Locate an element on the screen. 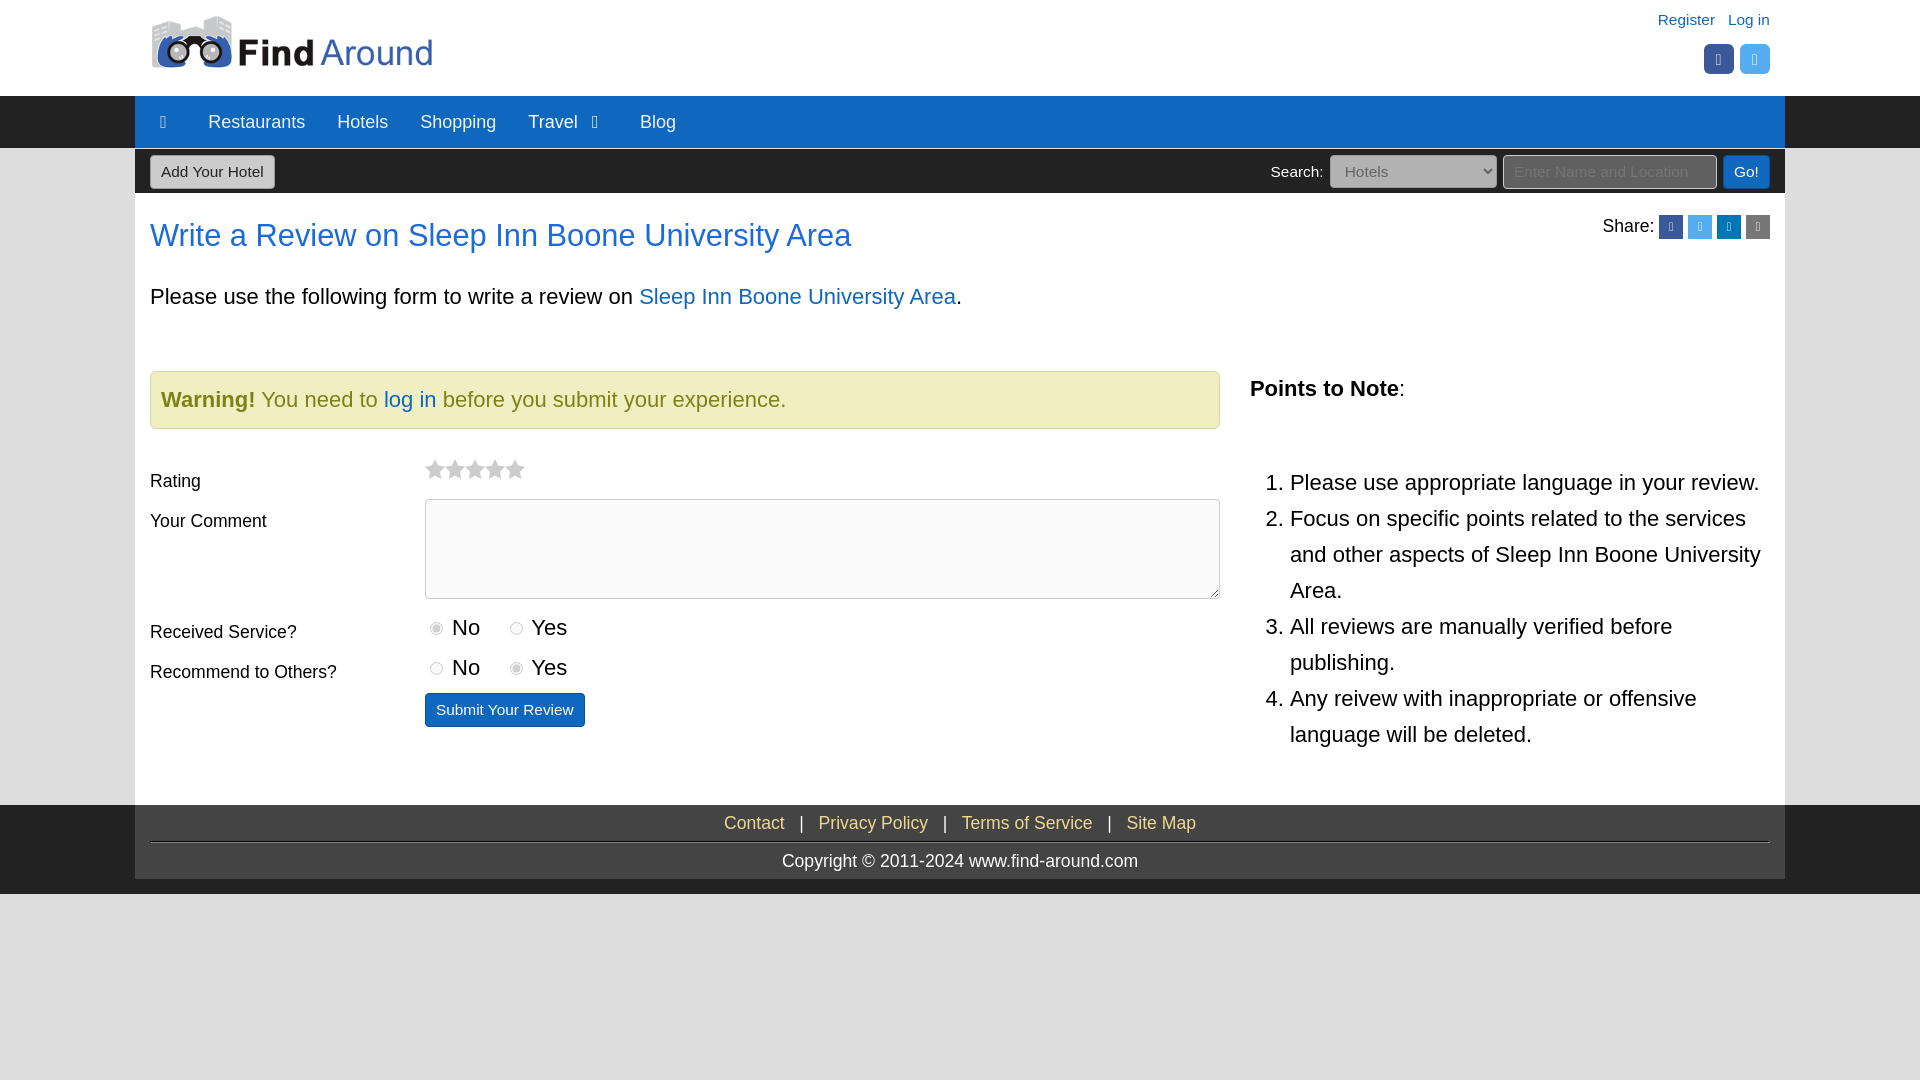 The height and width of the screenshot is (1080, 1920). Hotels is located at coordinates (362, 122).